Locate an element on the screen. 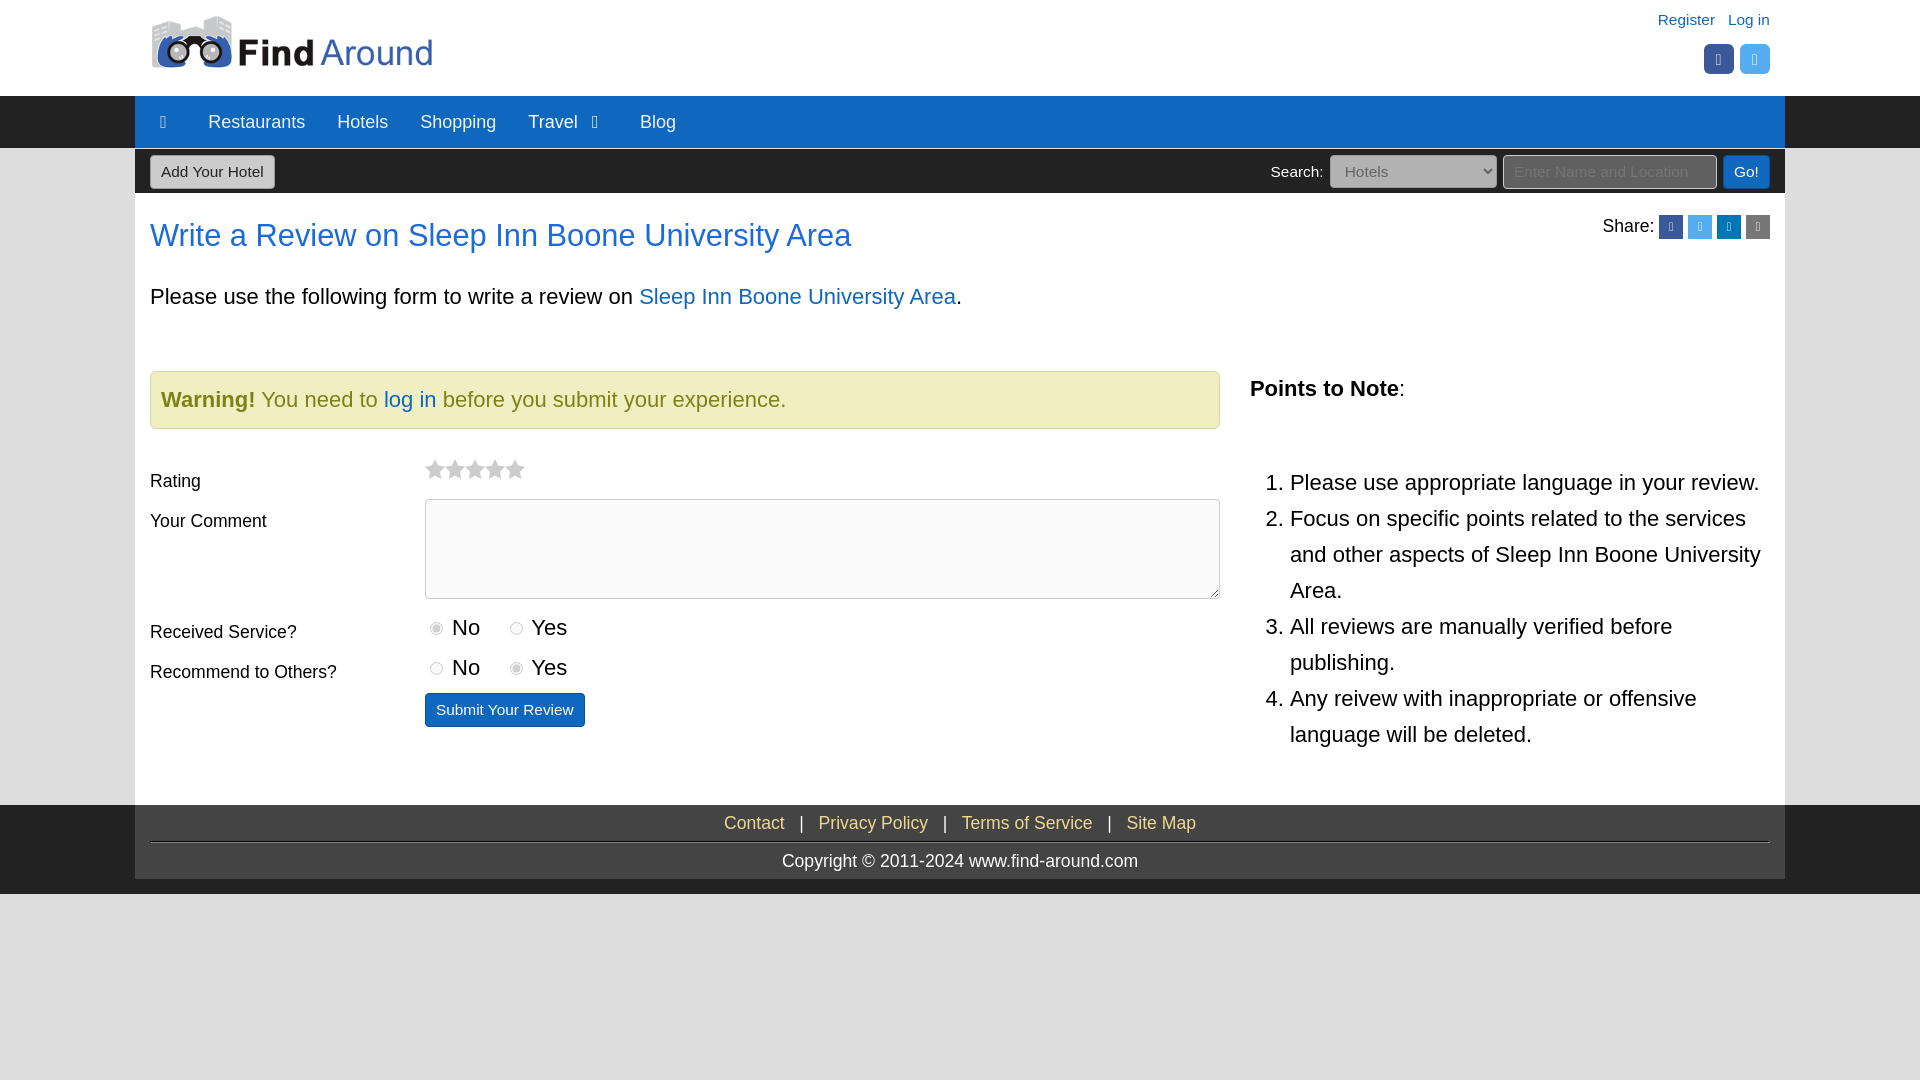 The height and width of the screenshot is (1080, 1920). Hotels is located at coordinates (362, 122).